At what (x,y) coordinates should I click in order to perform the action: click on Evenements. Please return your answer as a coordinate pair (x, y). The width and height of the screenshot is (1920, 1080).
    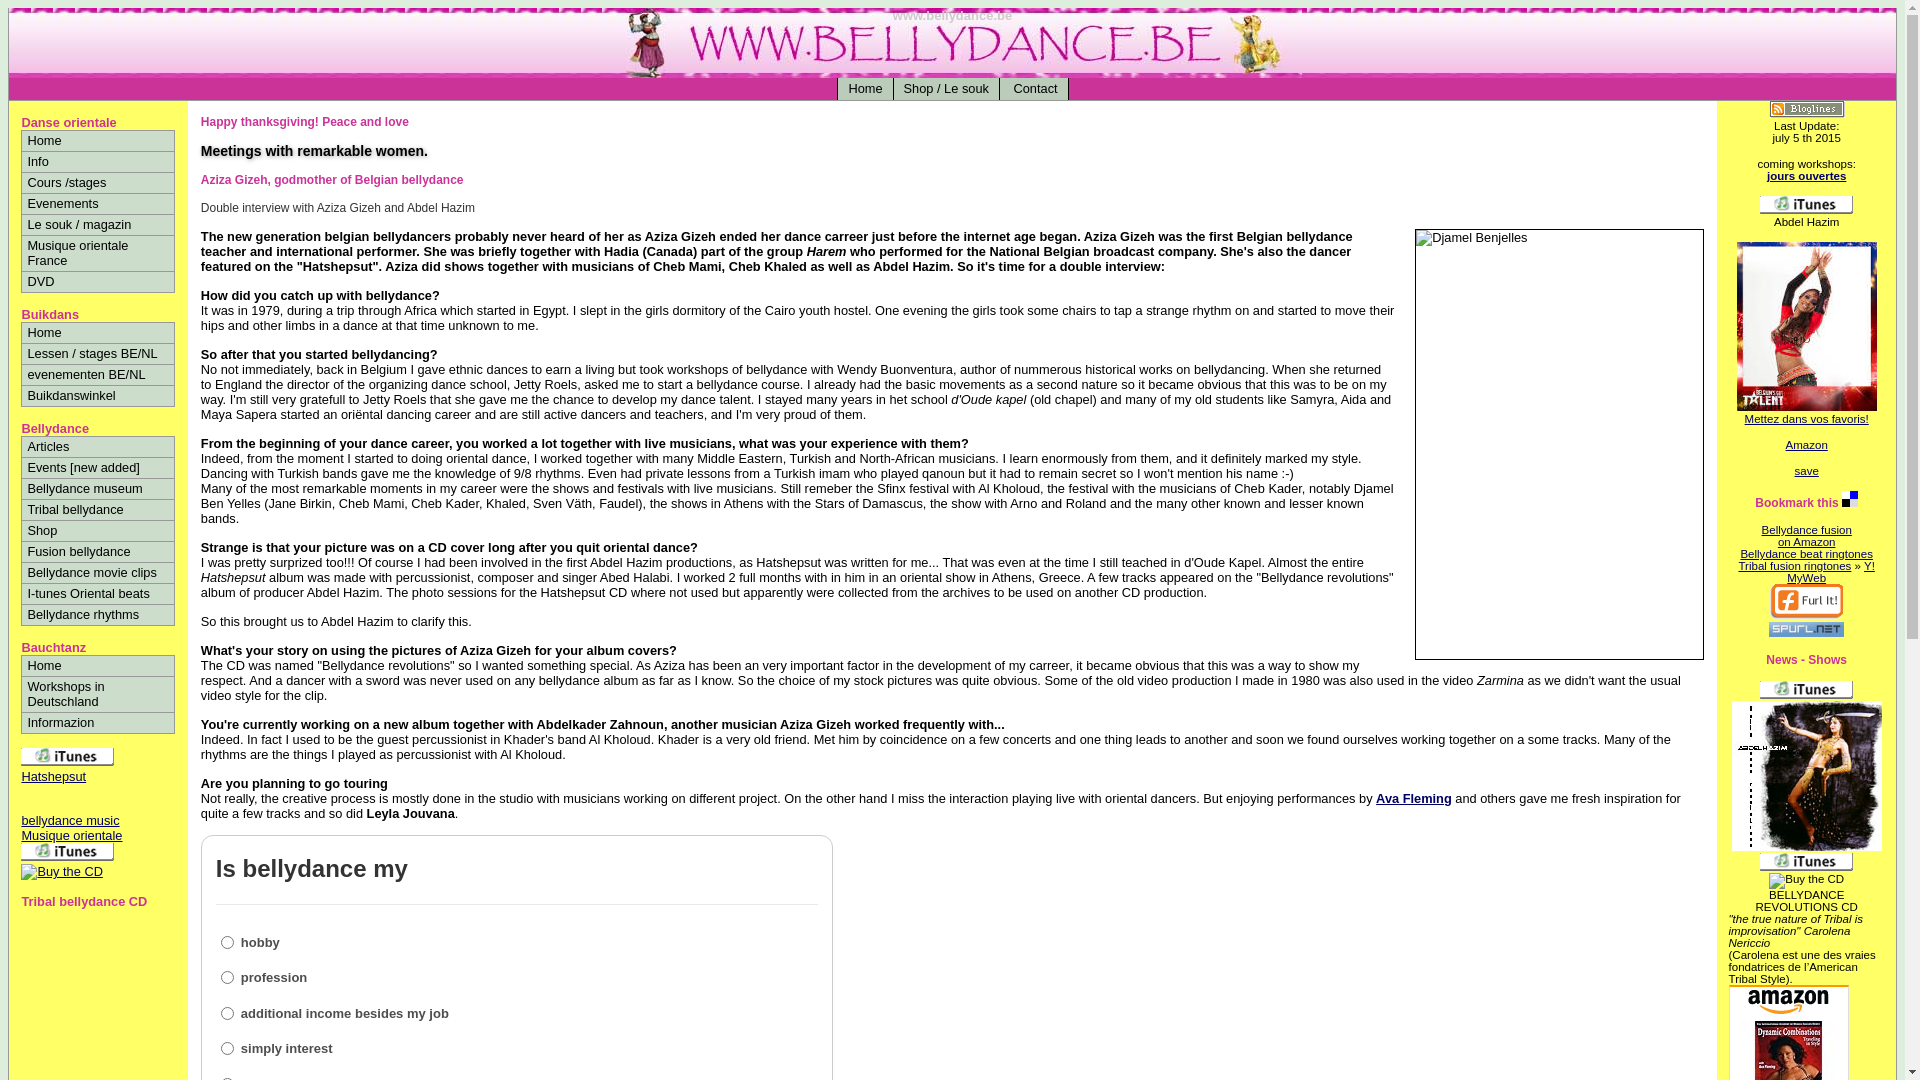
    Looking at the image, I should click on (98, 204).